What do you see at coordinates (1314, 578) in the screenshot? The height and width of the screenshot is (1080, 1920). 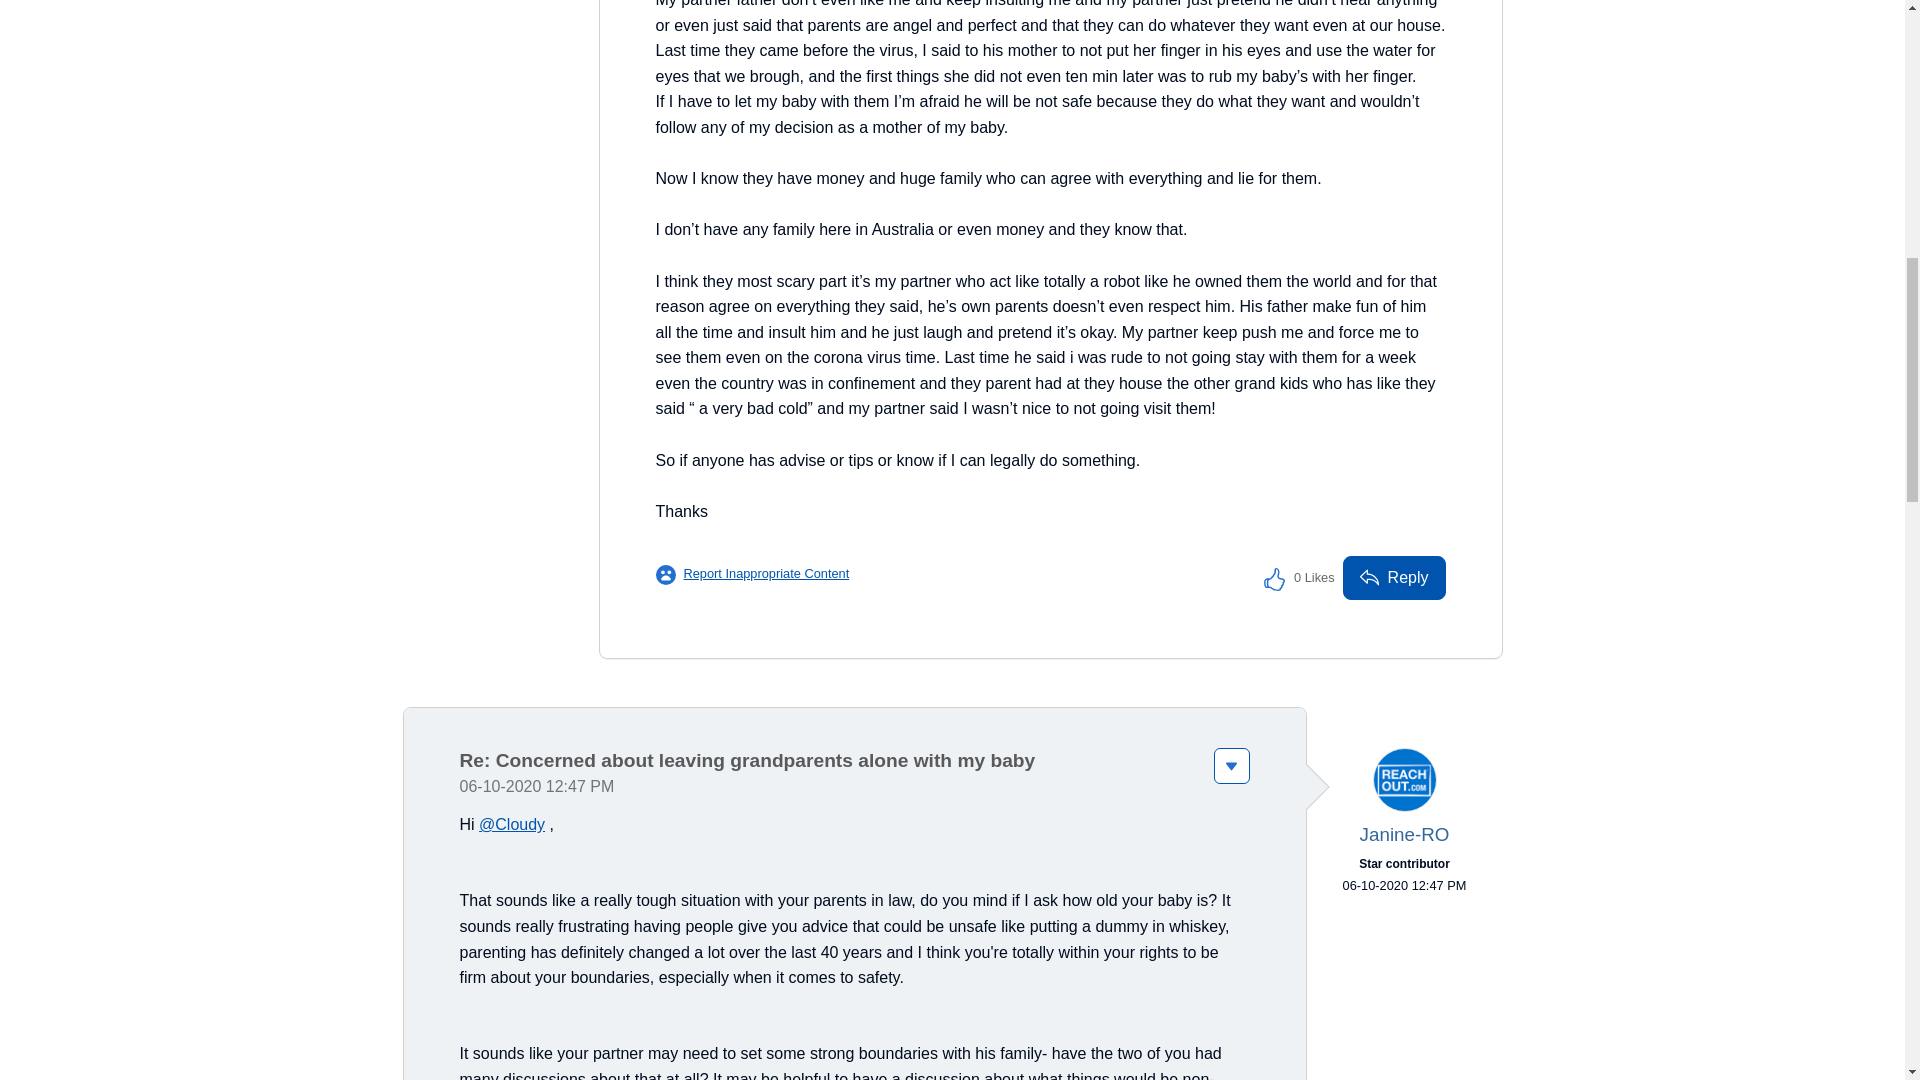 I see `The total number of likes this post has received.` at bounding box center [1314, 578].